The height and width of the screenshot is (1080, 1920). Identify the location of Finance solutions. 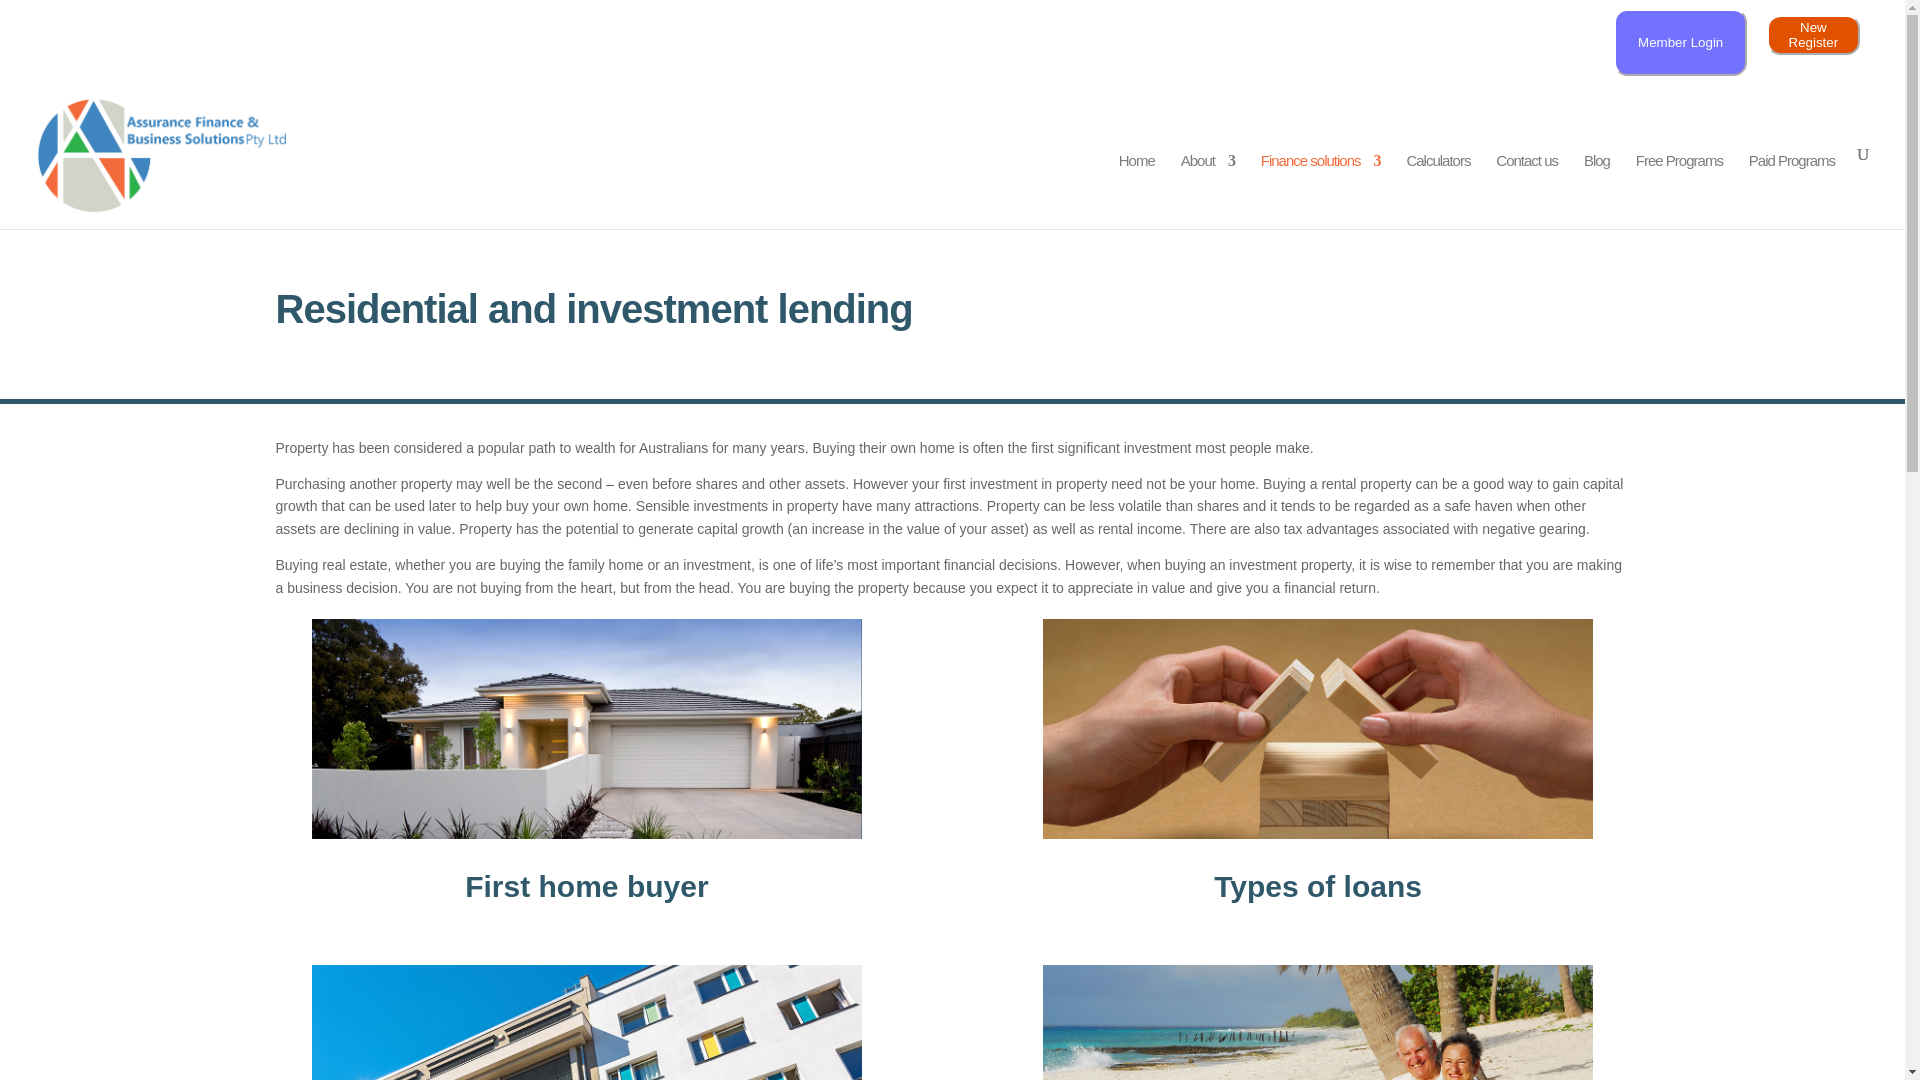
(1320, 191).